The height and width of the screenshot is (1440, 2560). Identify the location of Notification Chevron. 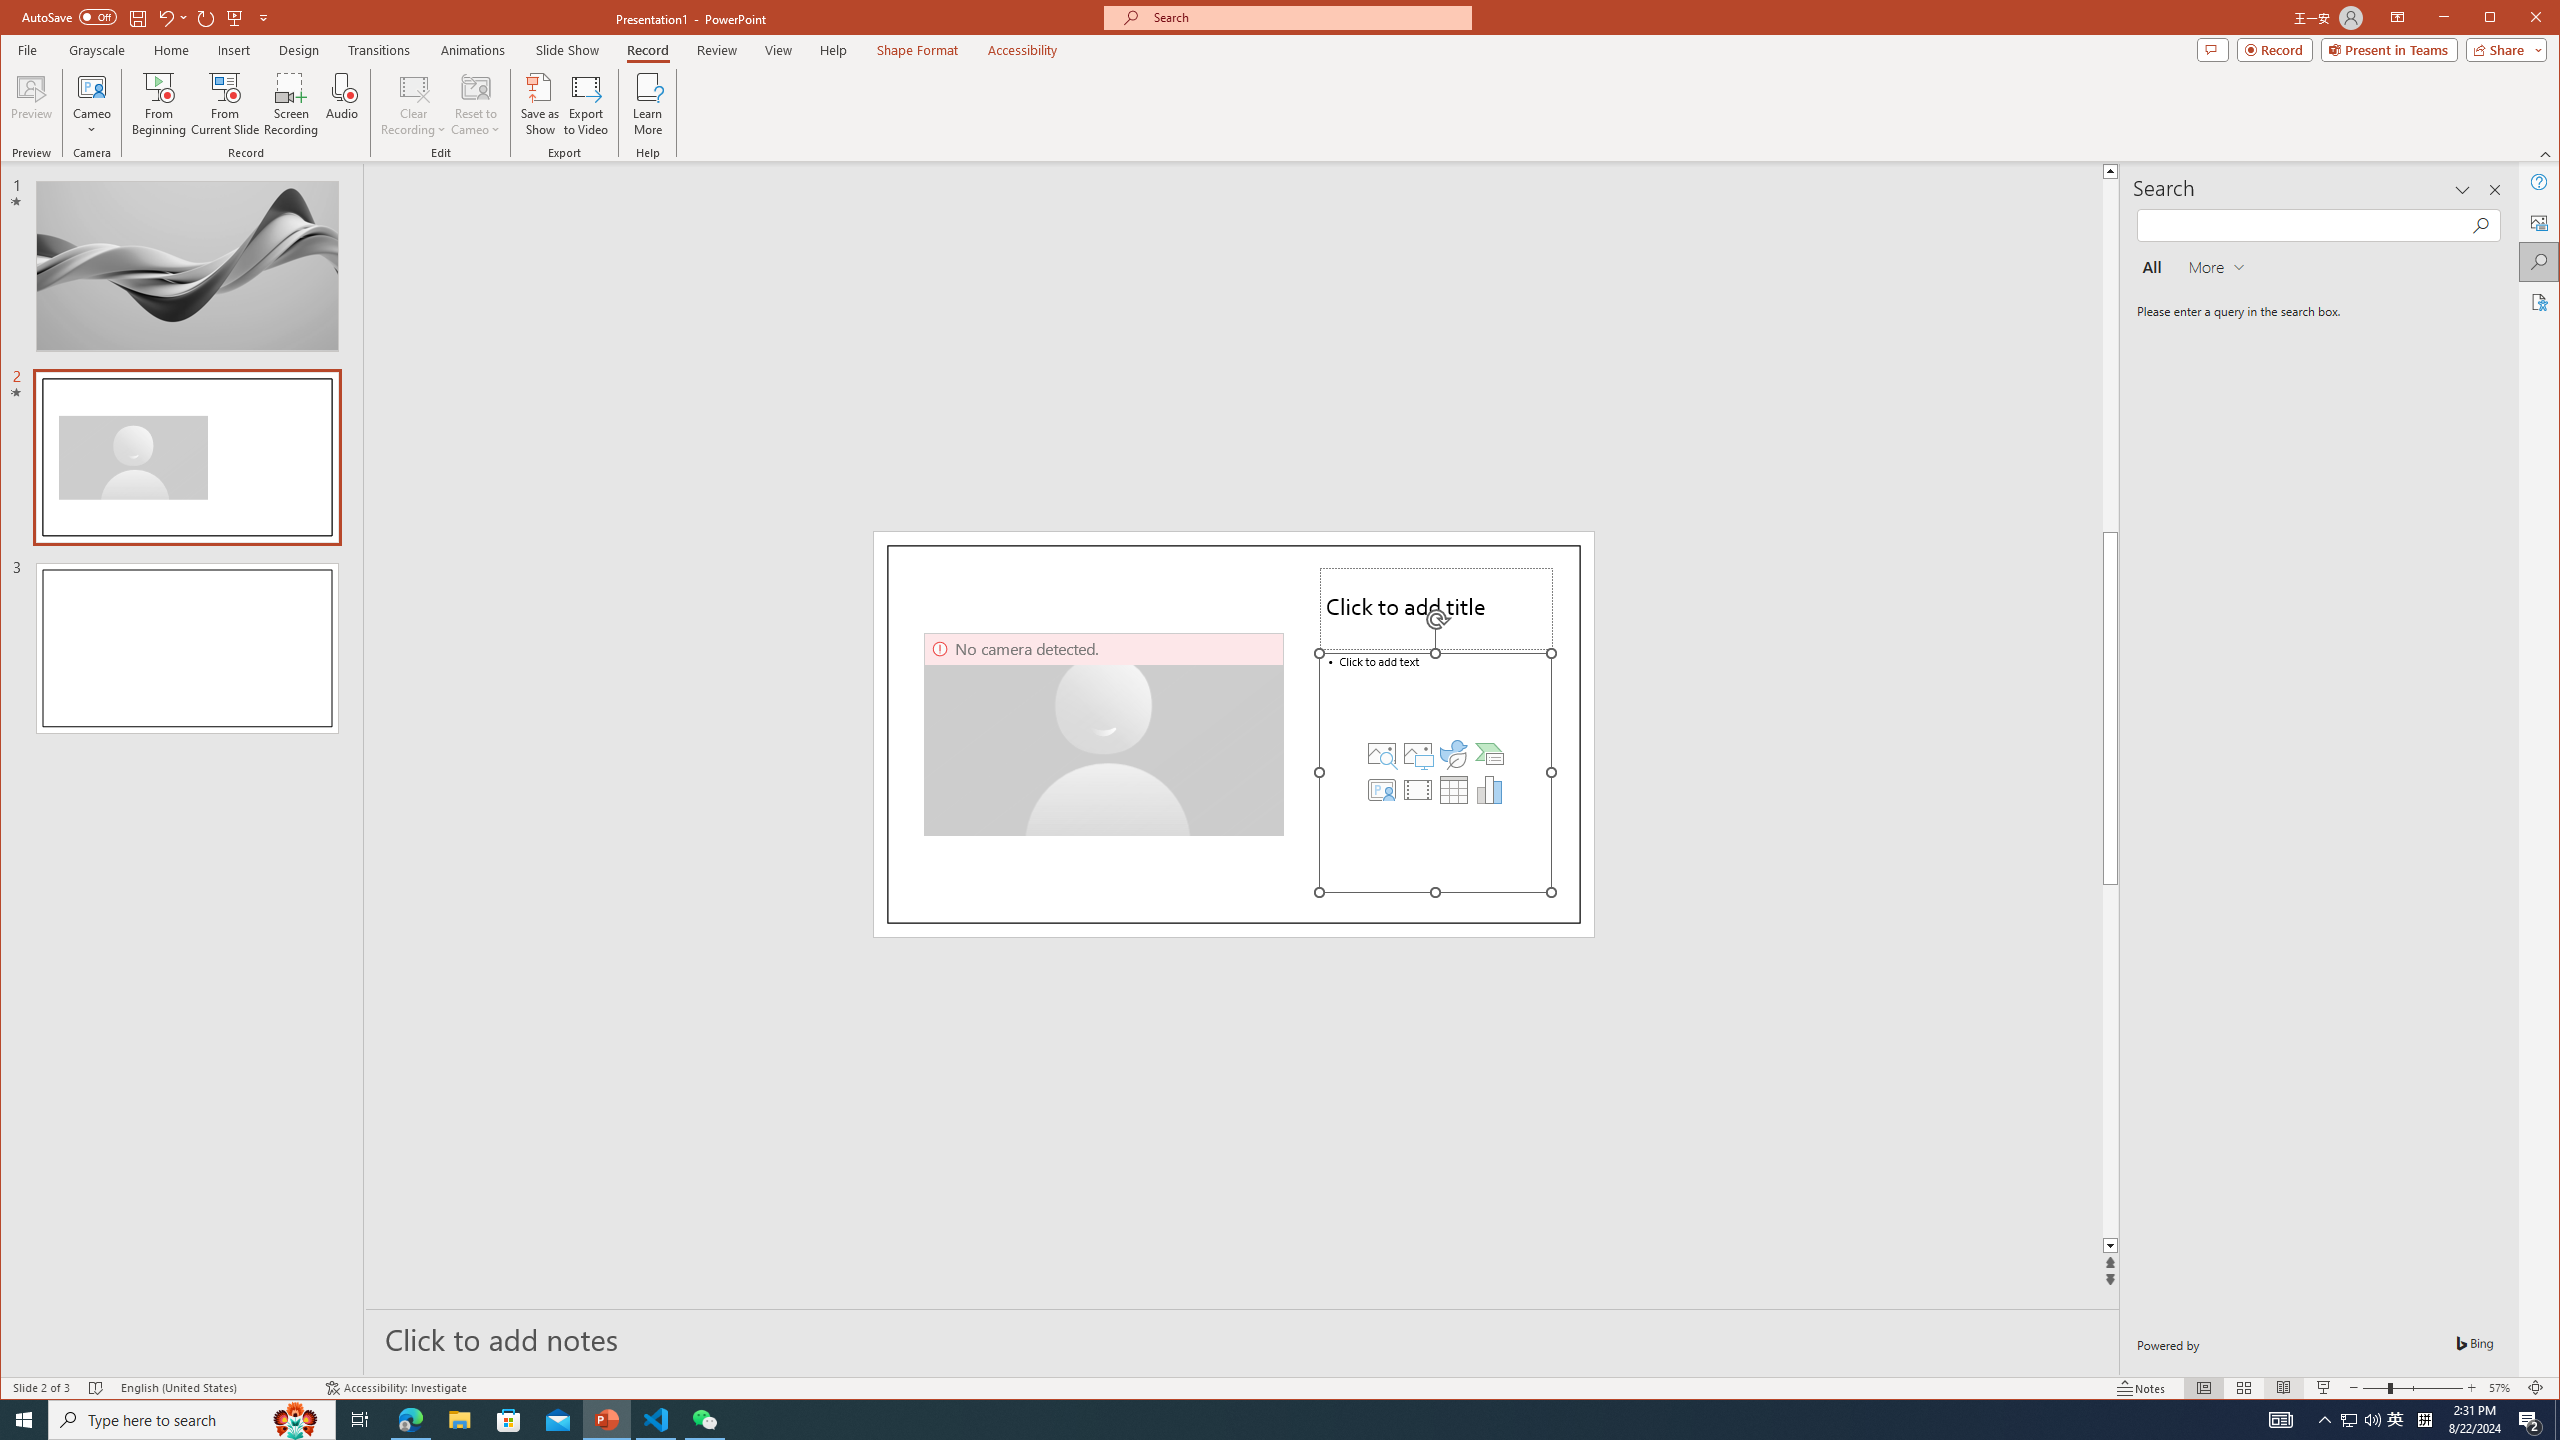
(2326, 1420).